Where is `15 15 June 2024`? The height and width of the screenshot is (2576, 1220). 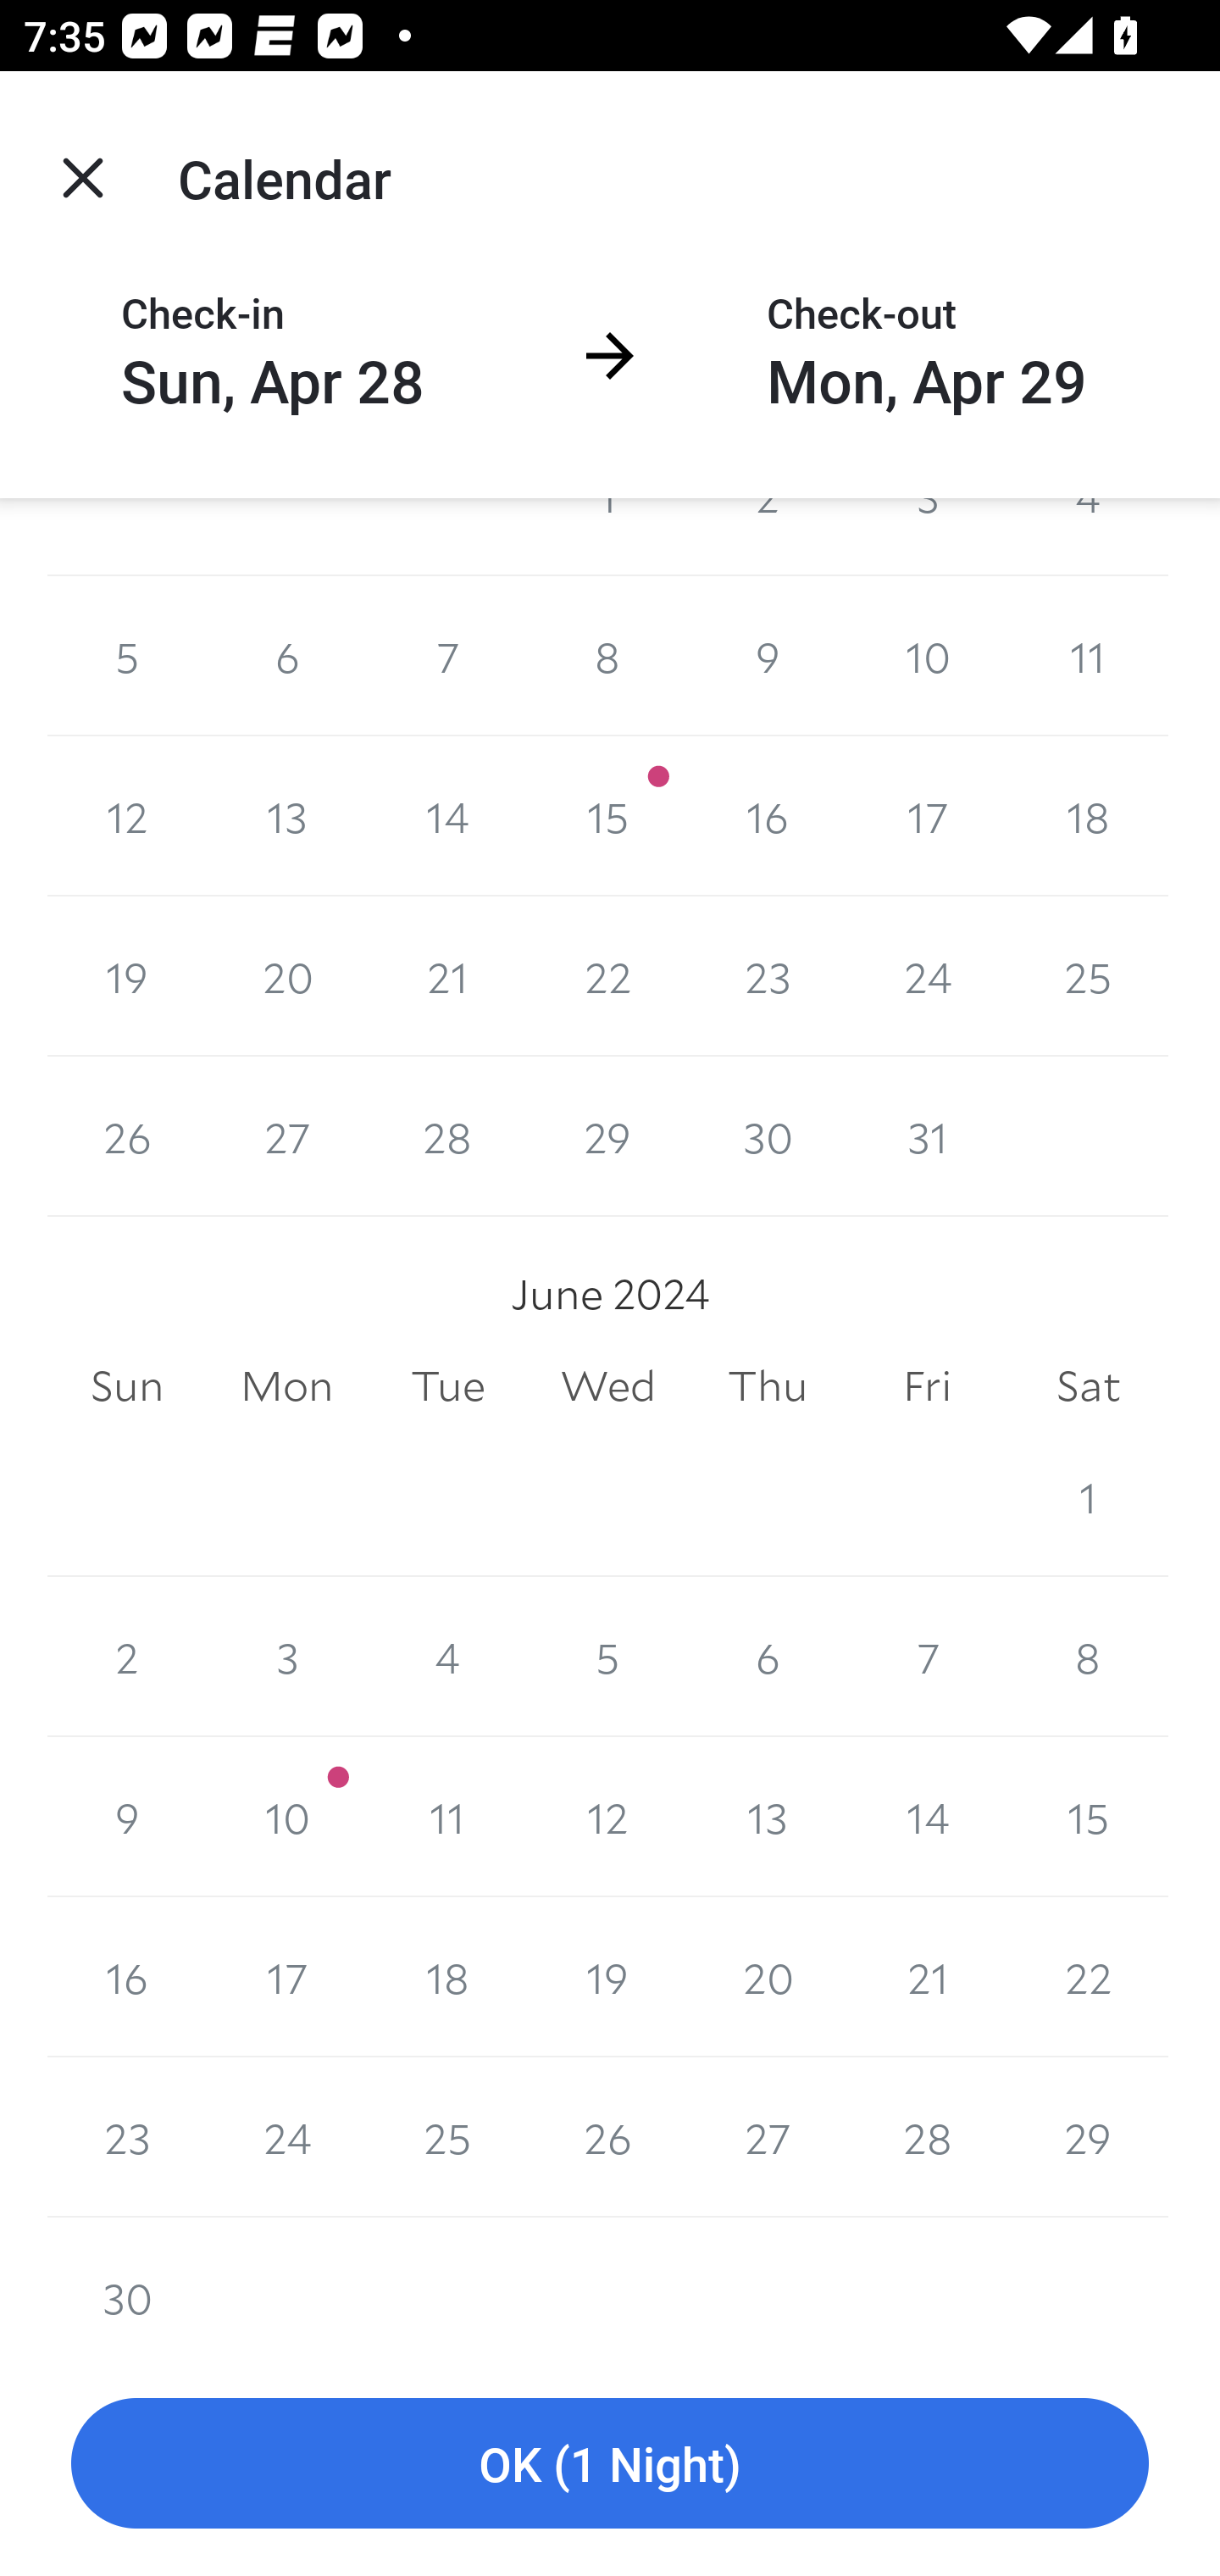
15 15 June 2024 is located at coordinates (1088, 1817).